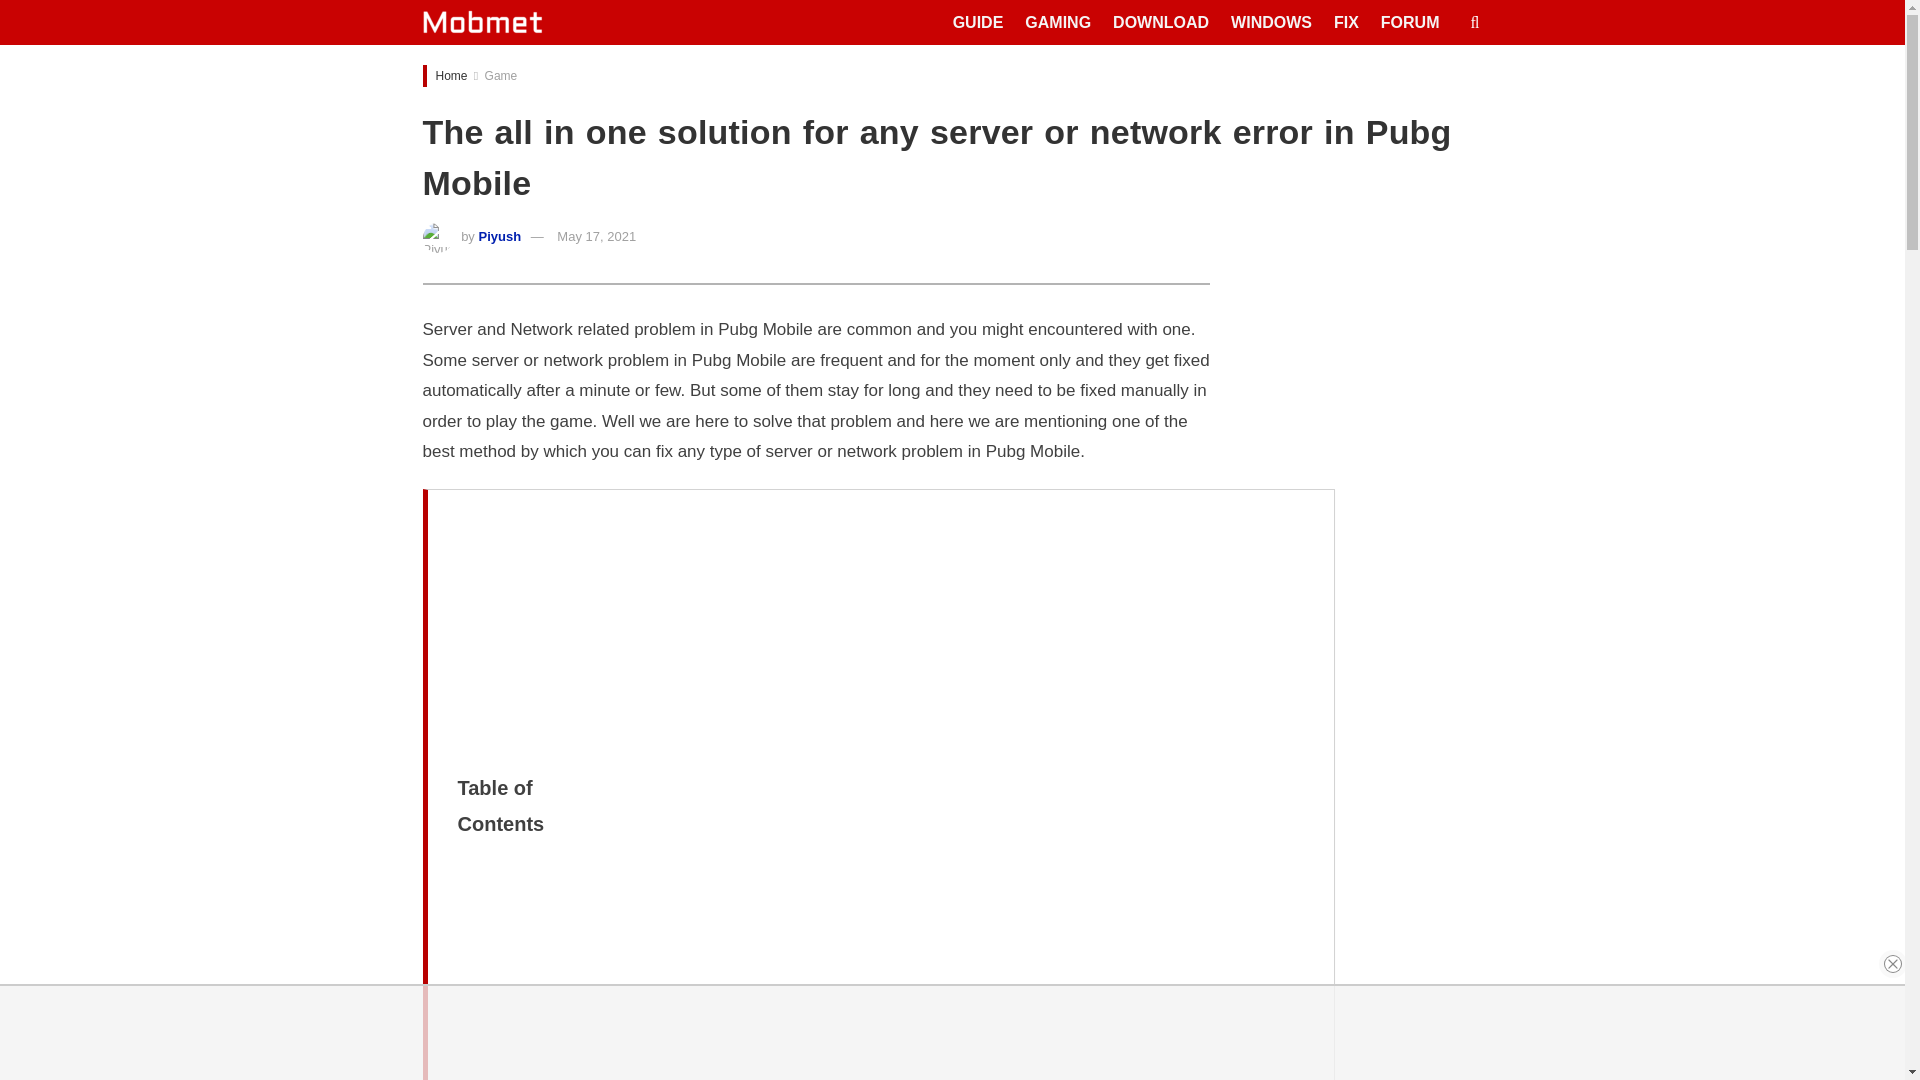  Describe the element at coordinates (1161, 22) in the screenshot. I see `DOWNLOAD` at that location.